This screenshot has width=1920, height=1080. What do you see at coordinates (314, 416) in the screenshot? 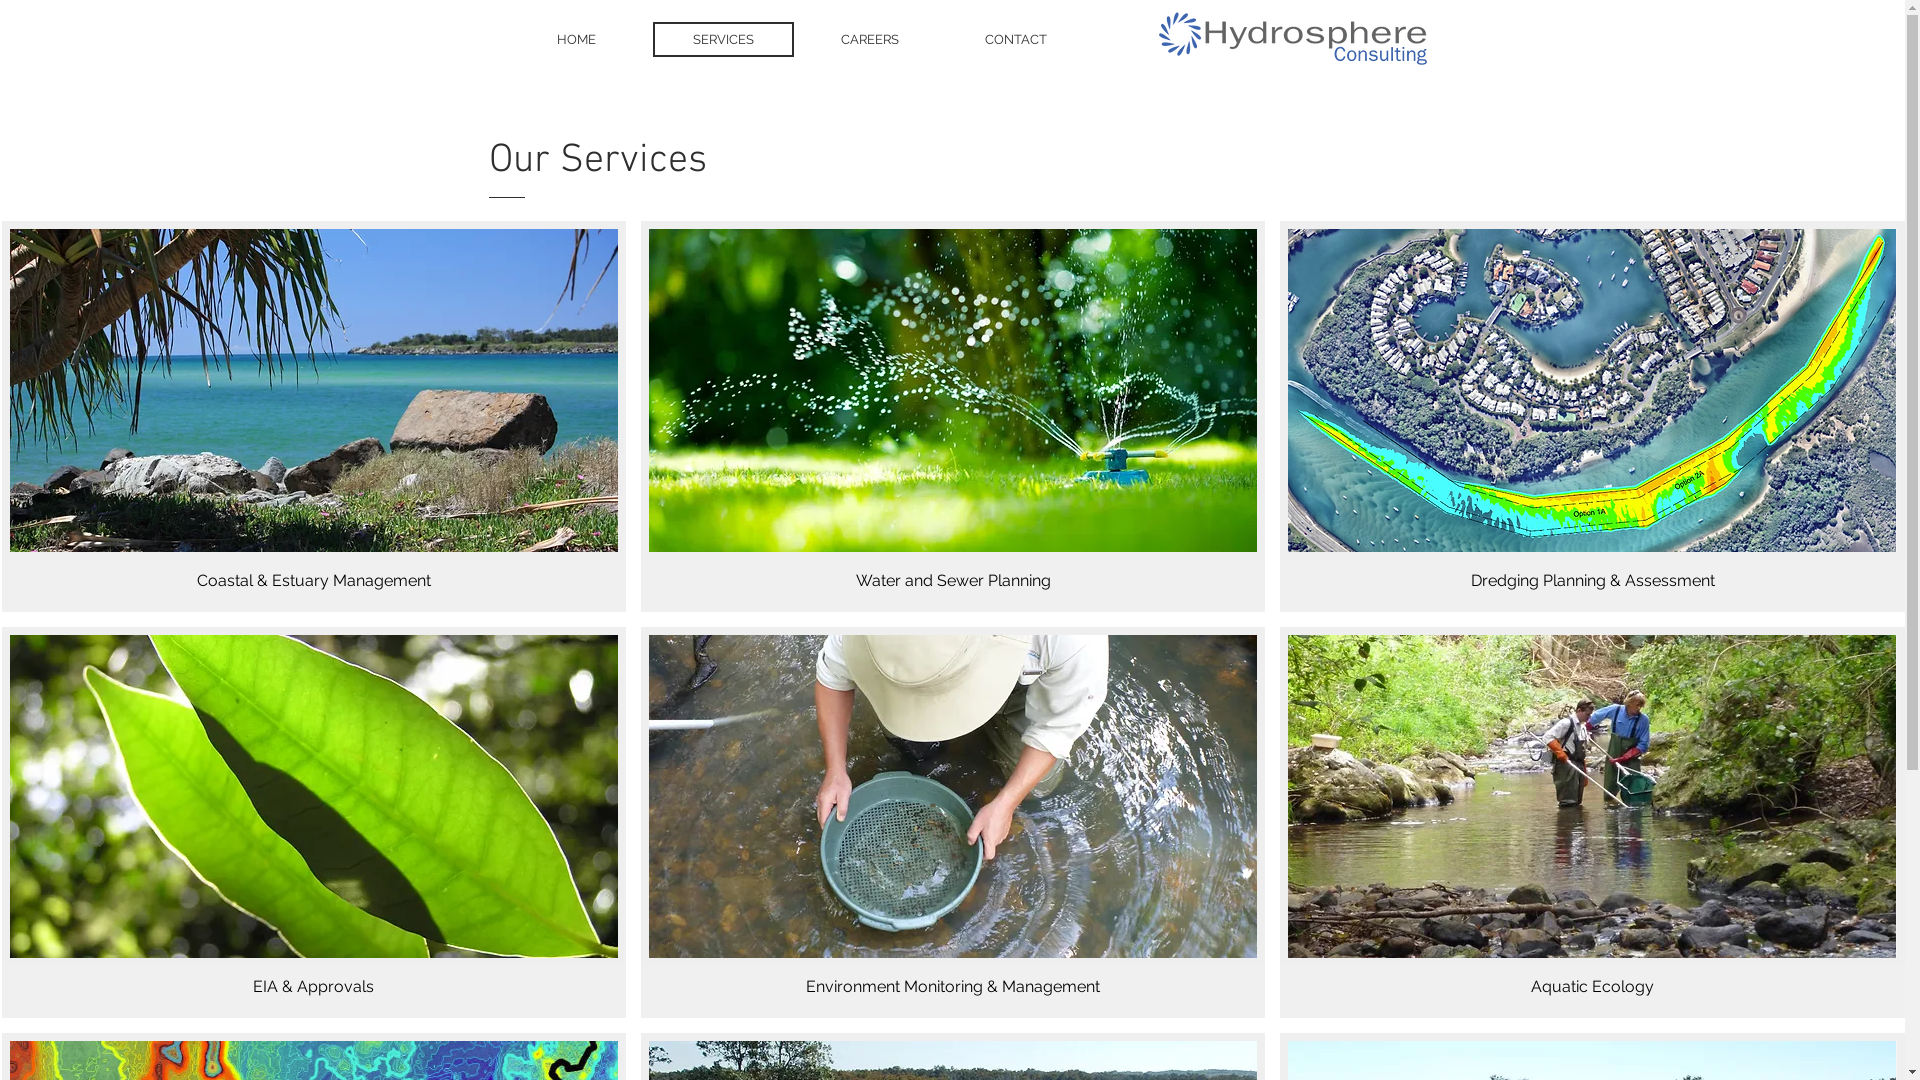
I see `Coastal & Estuary Management` at bounding box center [314, 416].